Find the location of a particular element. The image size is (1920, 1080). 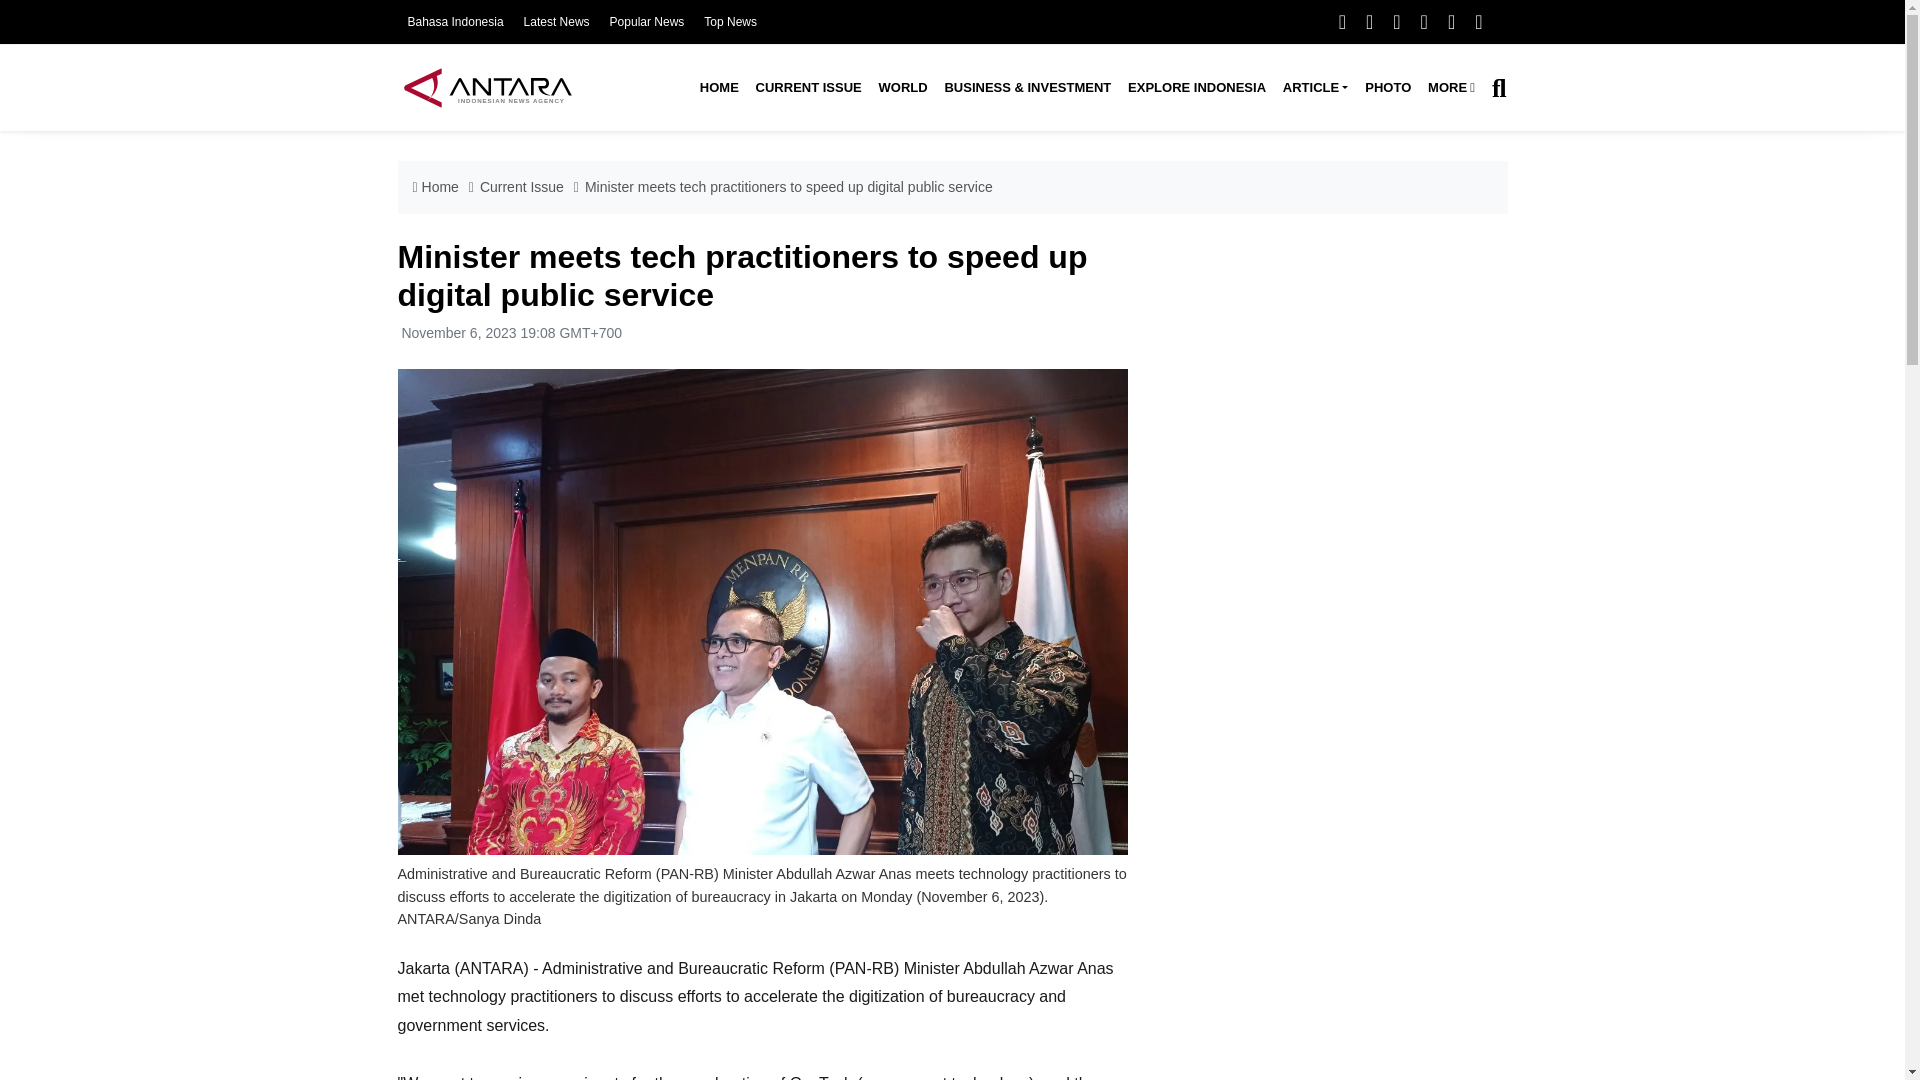

Top News is located at coordinates (730, 22).